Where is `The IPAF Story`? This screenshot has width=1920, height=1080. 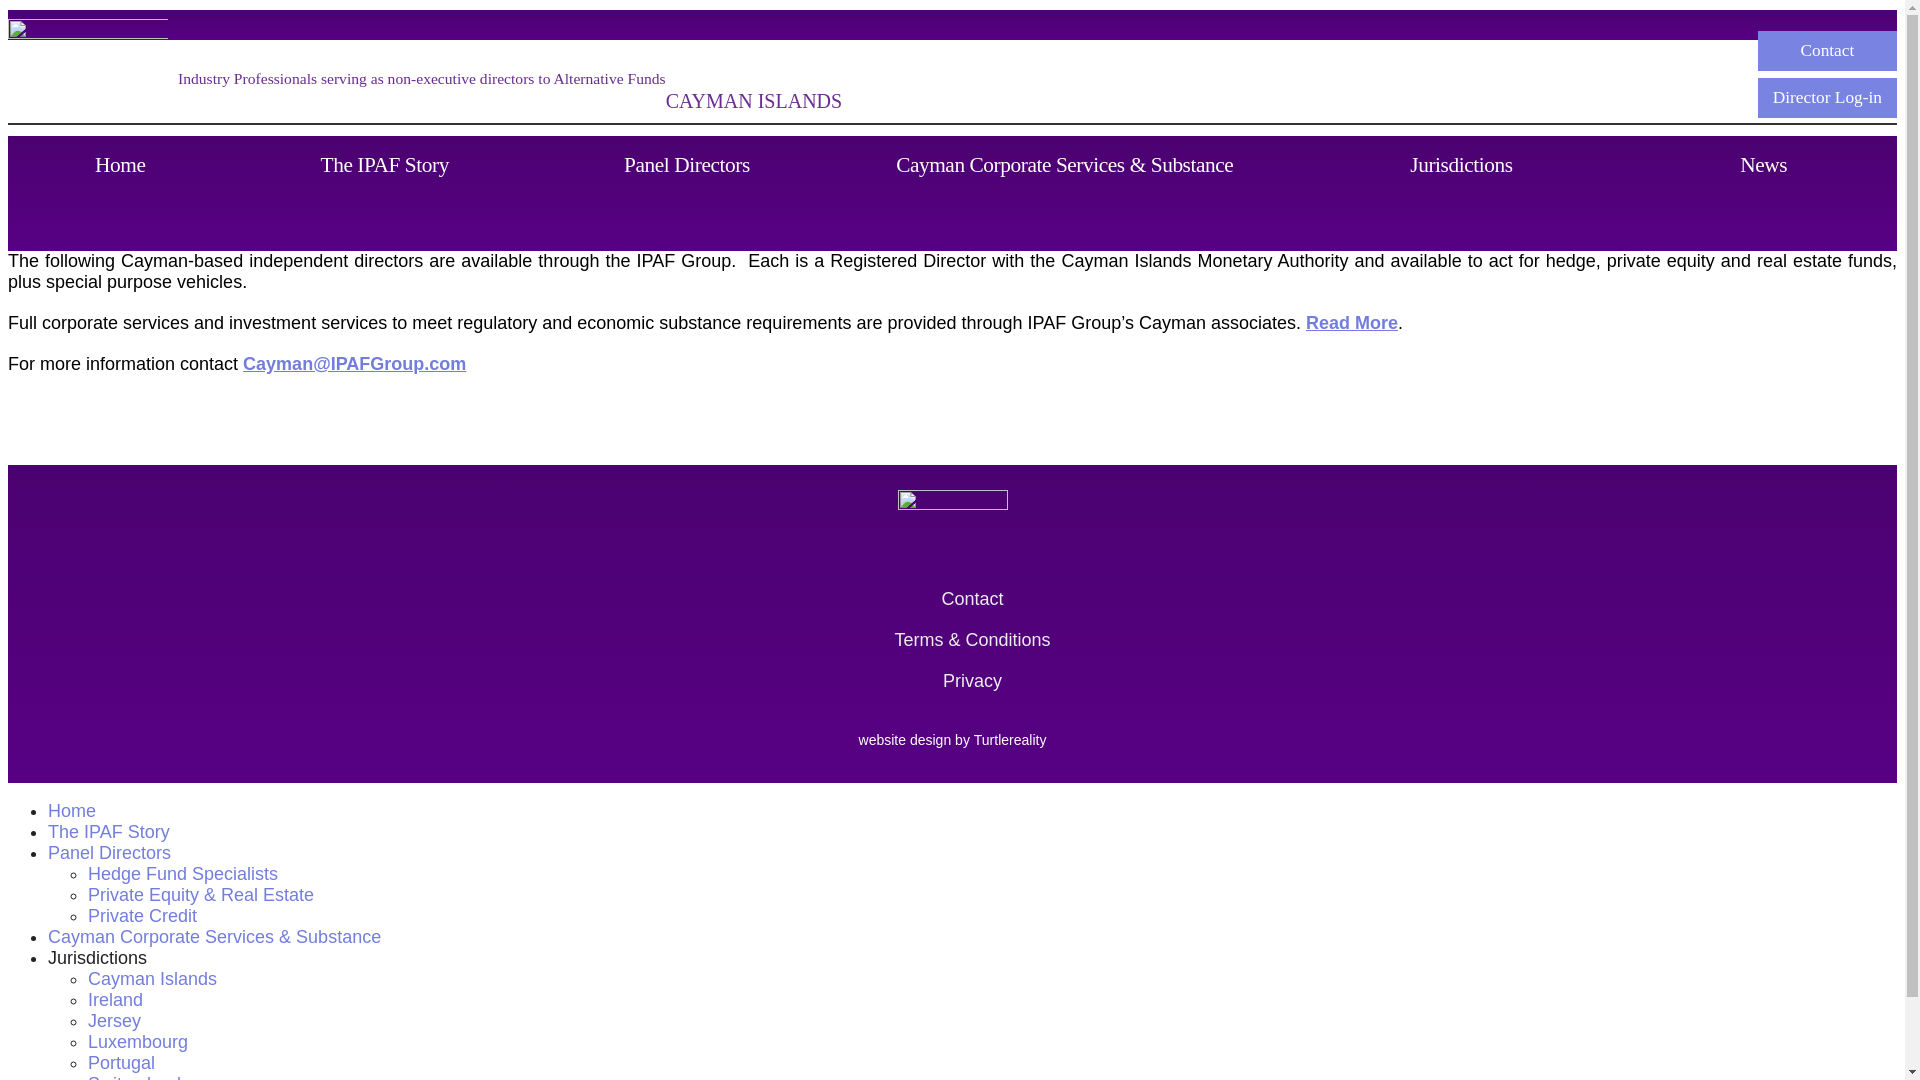 The IPAF Story is located at coordinates (109, 832).